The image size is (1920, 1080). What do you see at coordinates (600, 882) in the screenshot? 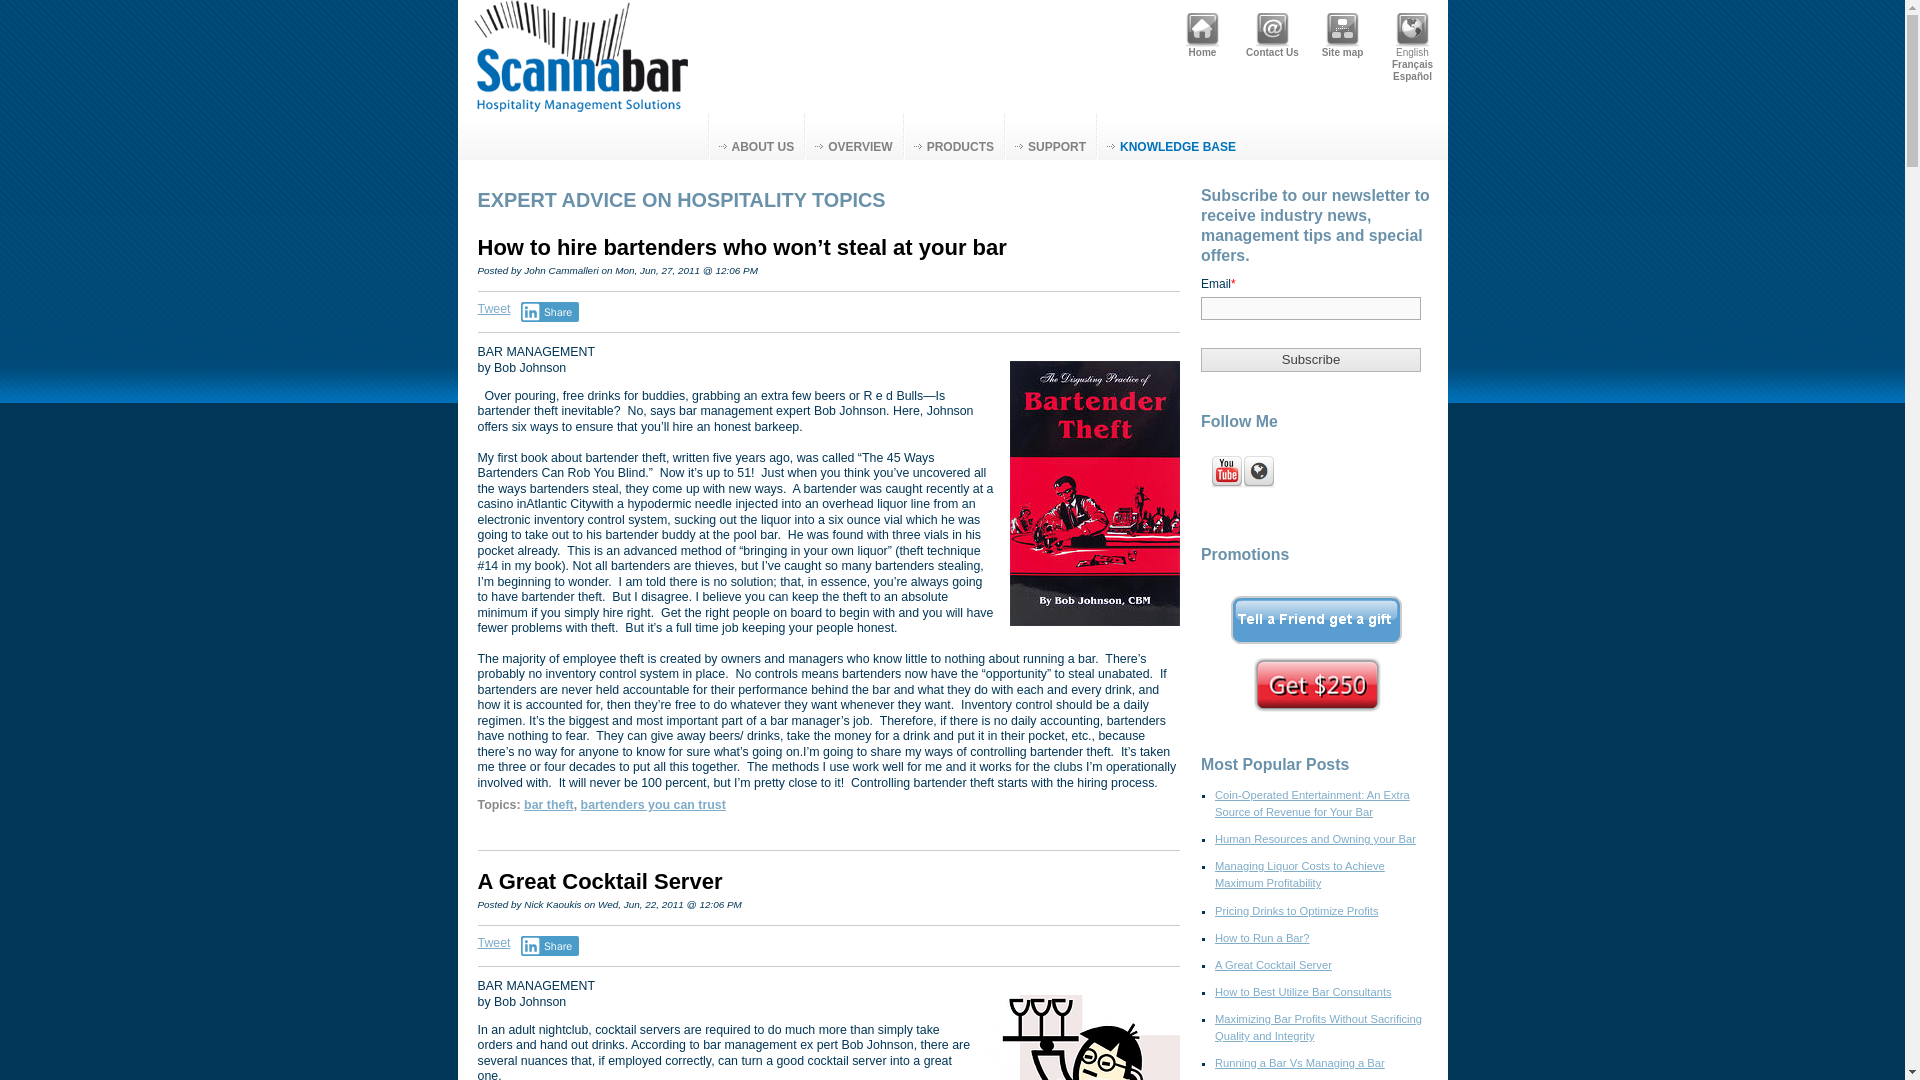
I see `A Great Cocktail Server` at bounding box center [600, 882].